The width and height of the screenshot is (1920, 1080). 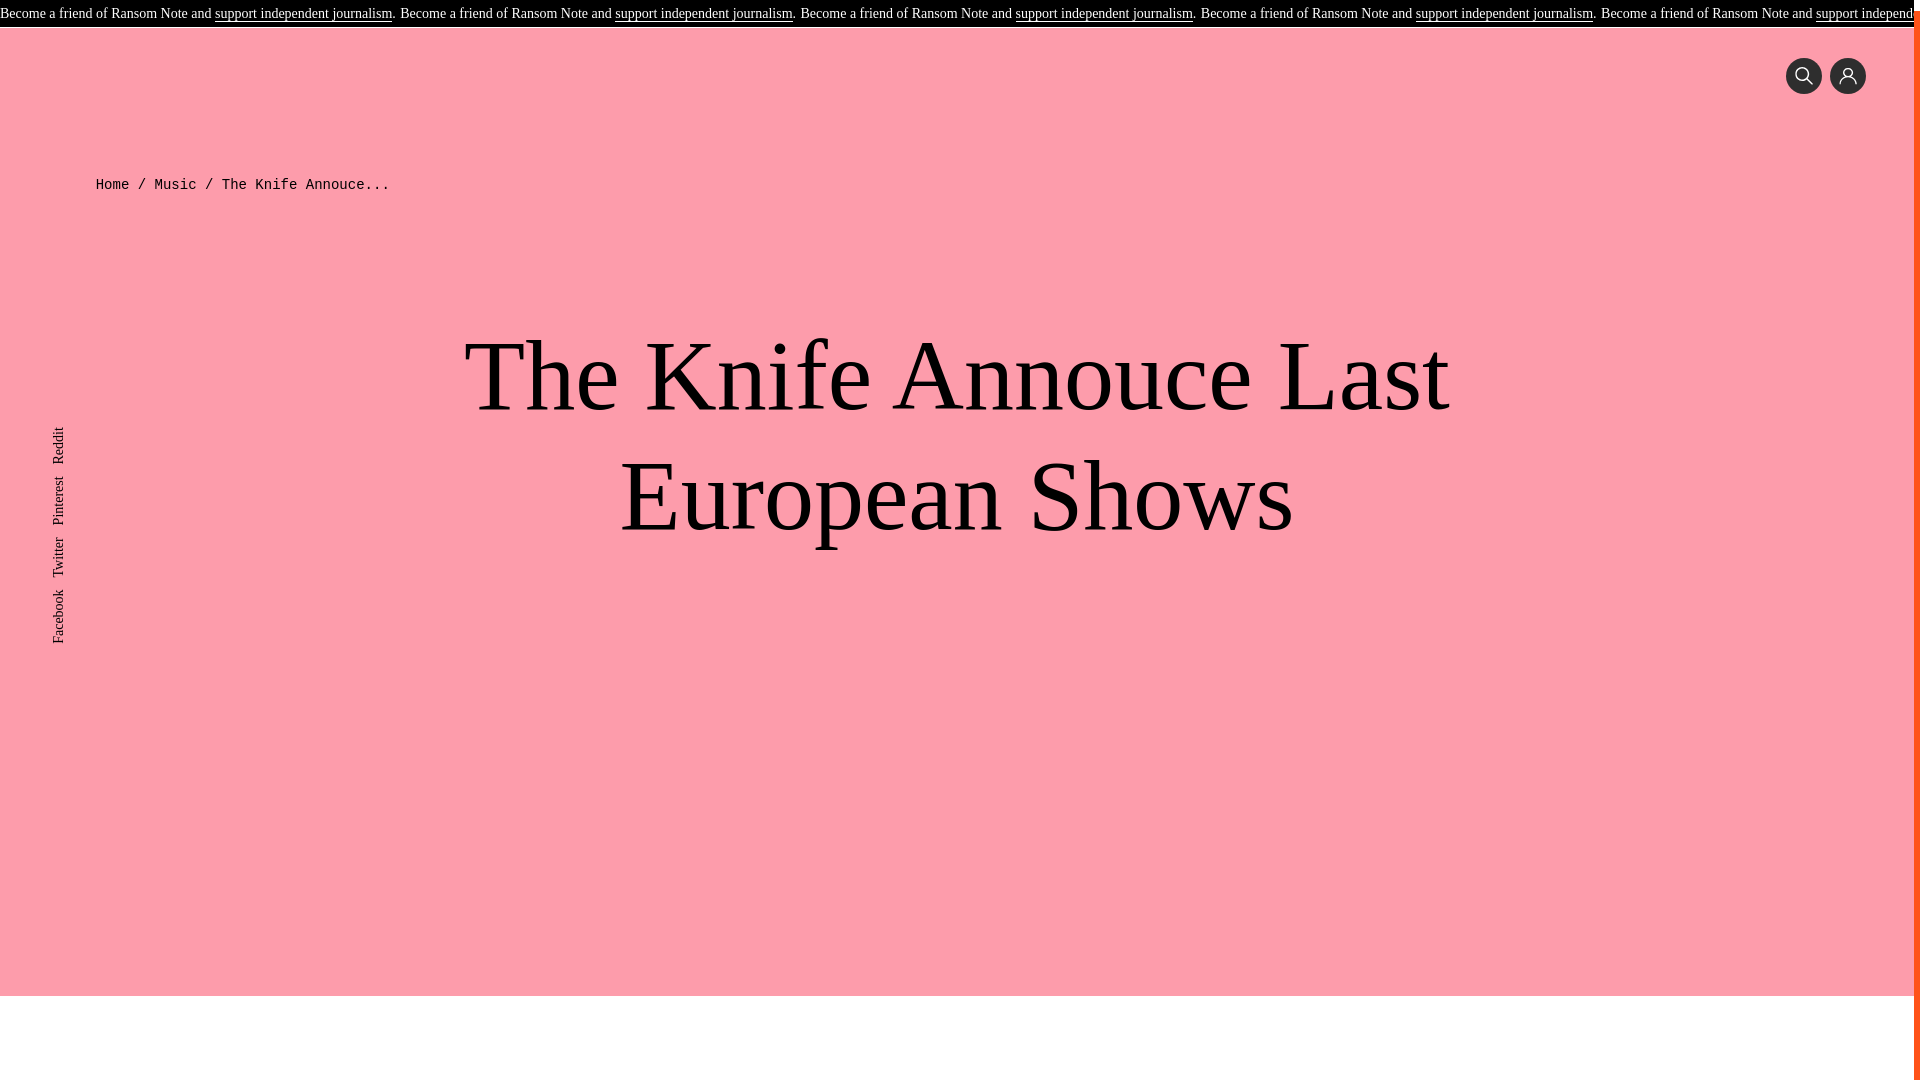 What do you see at coordinates (176, 185) in the screenshot?
I see `Music` at bounding box center [176, 185].